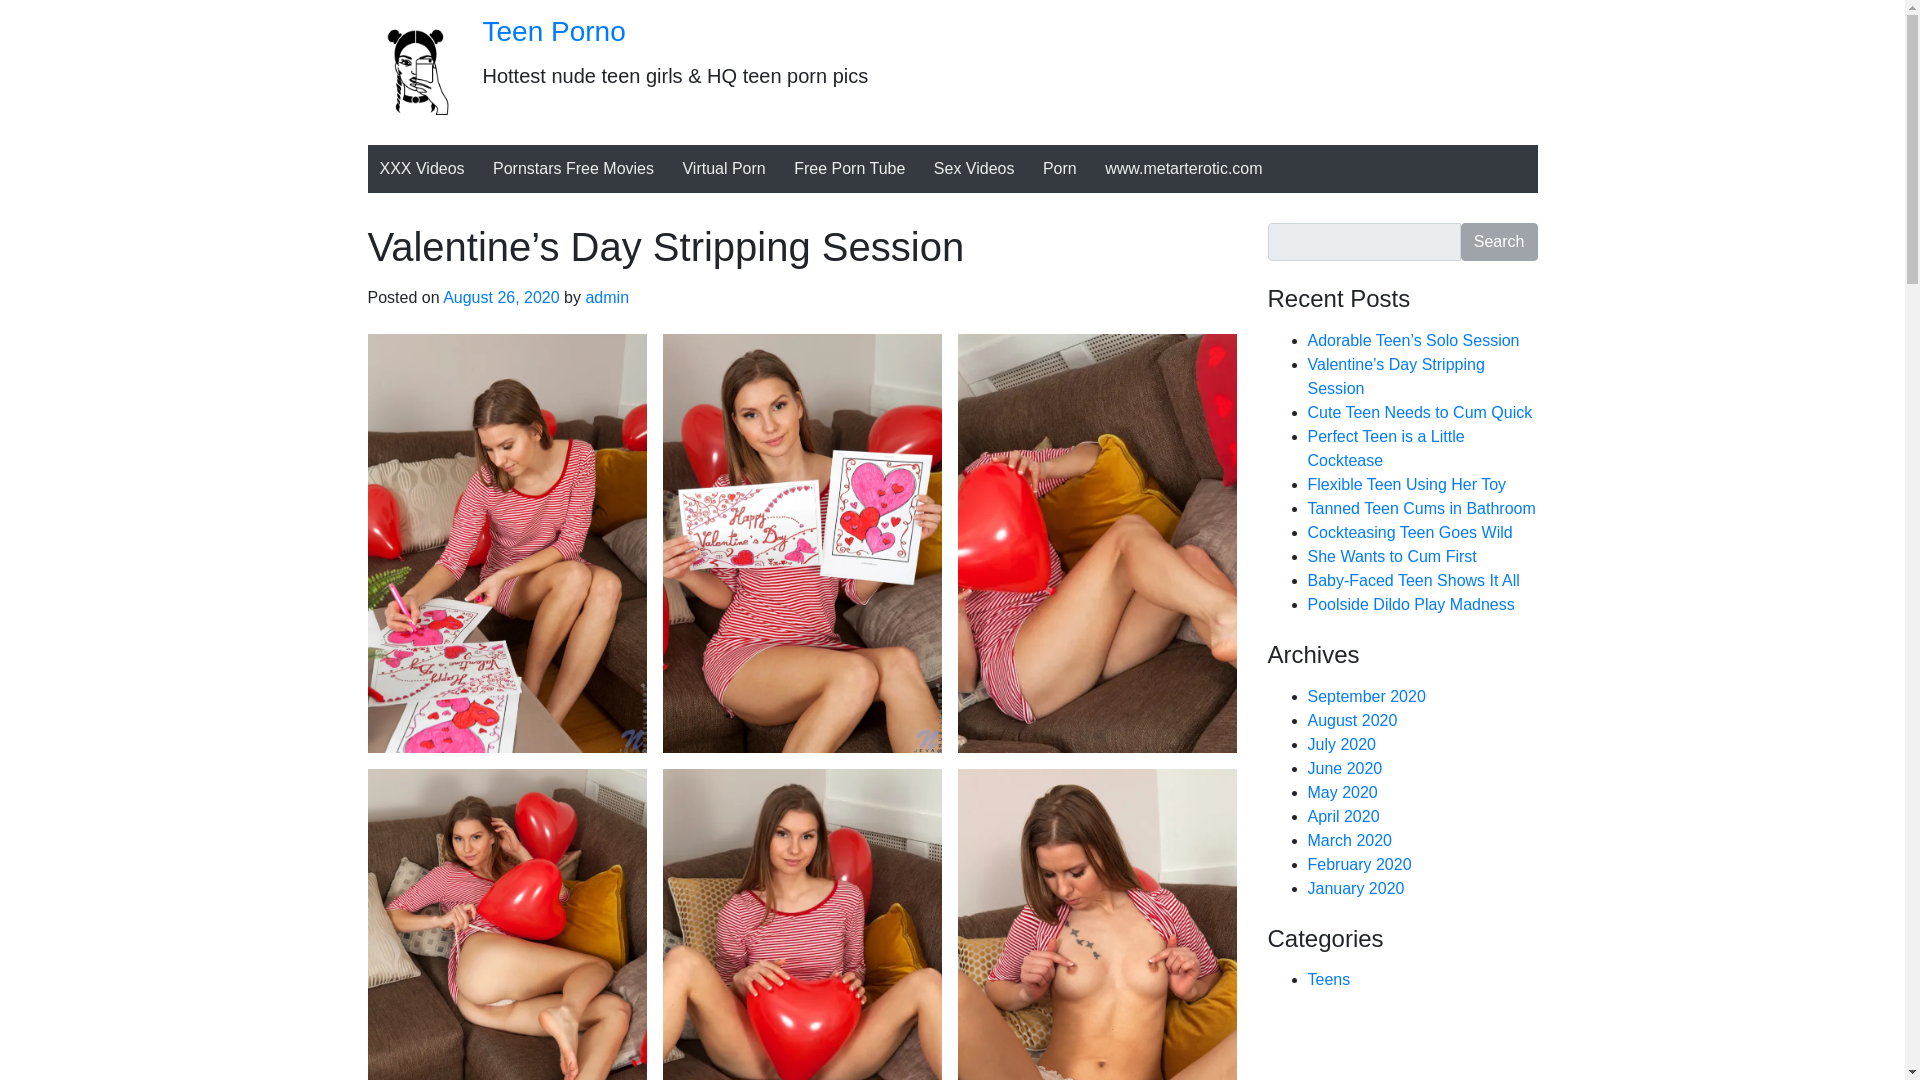 This screenshot has width=1920, height=1080. Describe the element at coordinates (1350, 840) in the screenshot. I see `March 2020` at that location.